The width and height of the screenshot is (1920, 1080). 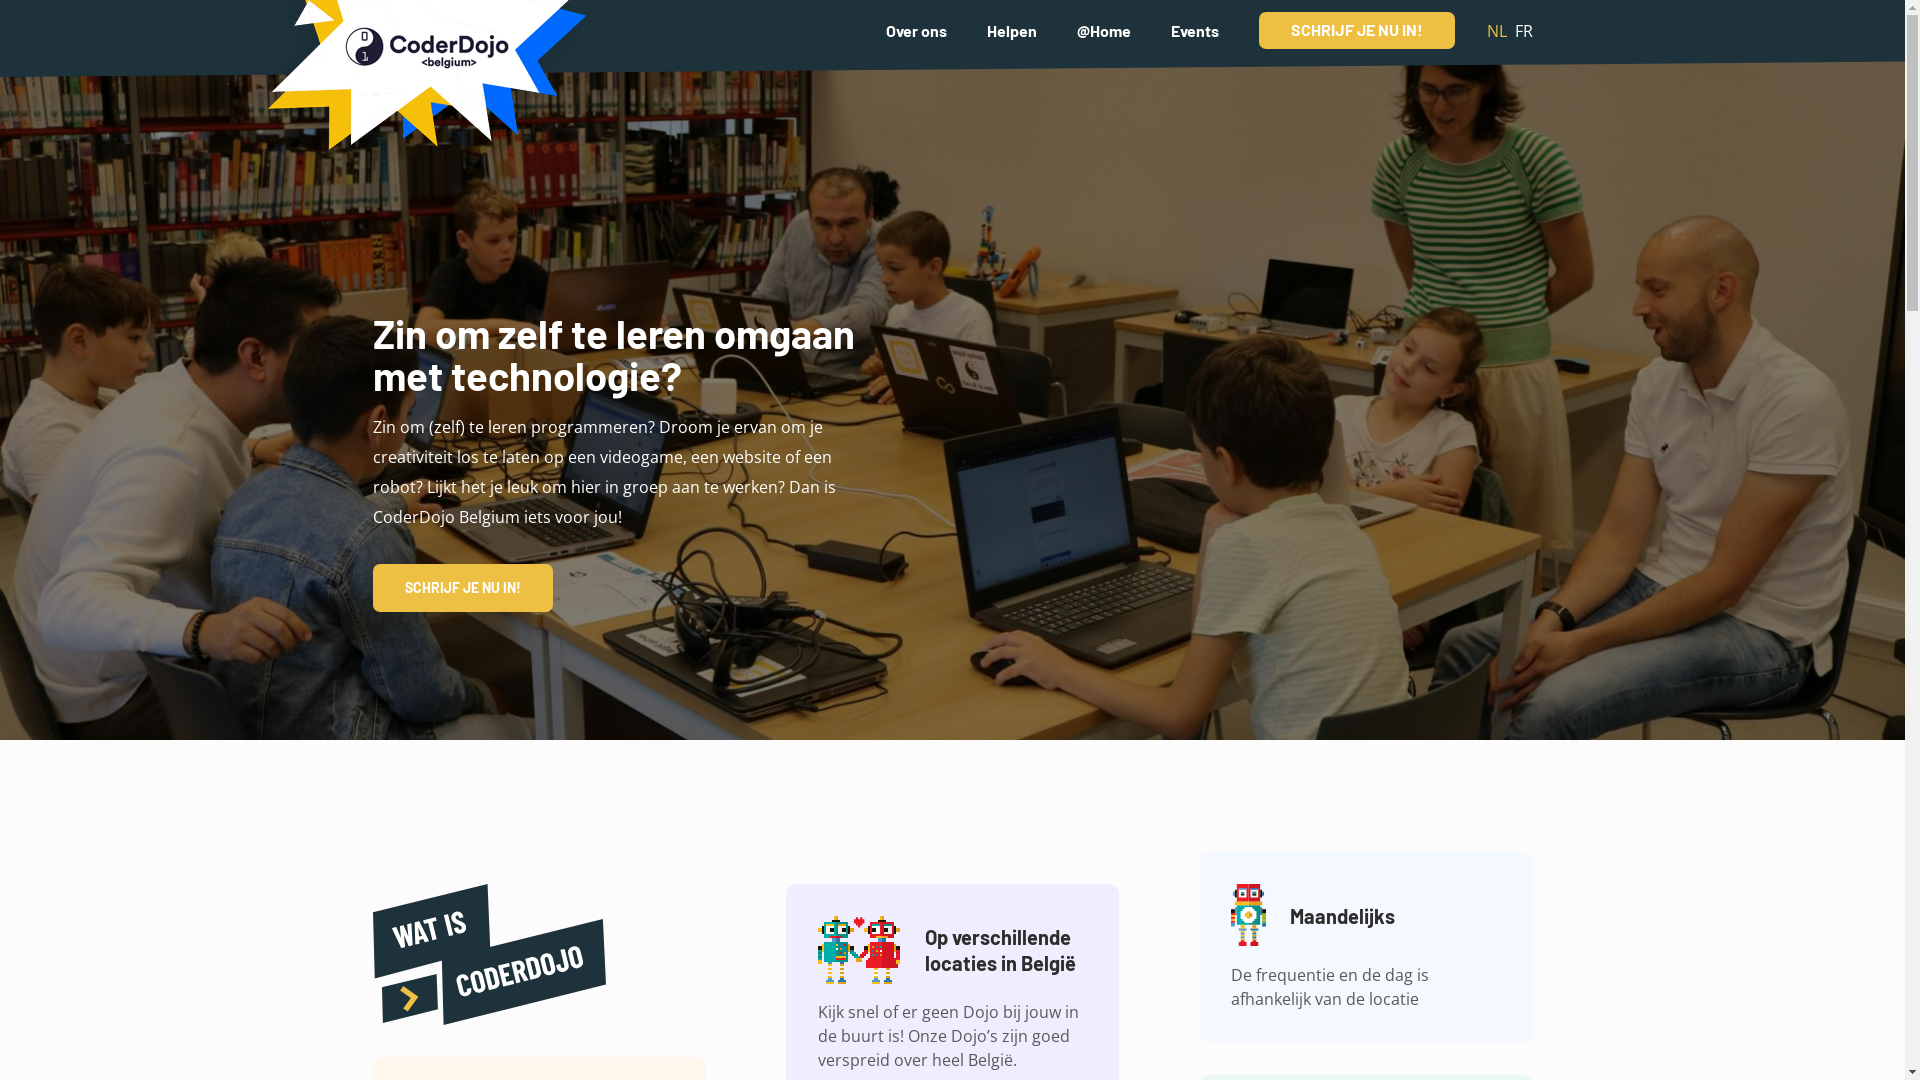 I want to click on NL, so click(x=1496, y=31).